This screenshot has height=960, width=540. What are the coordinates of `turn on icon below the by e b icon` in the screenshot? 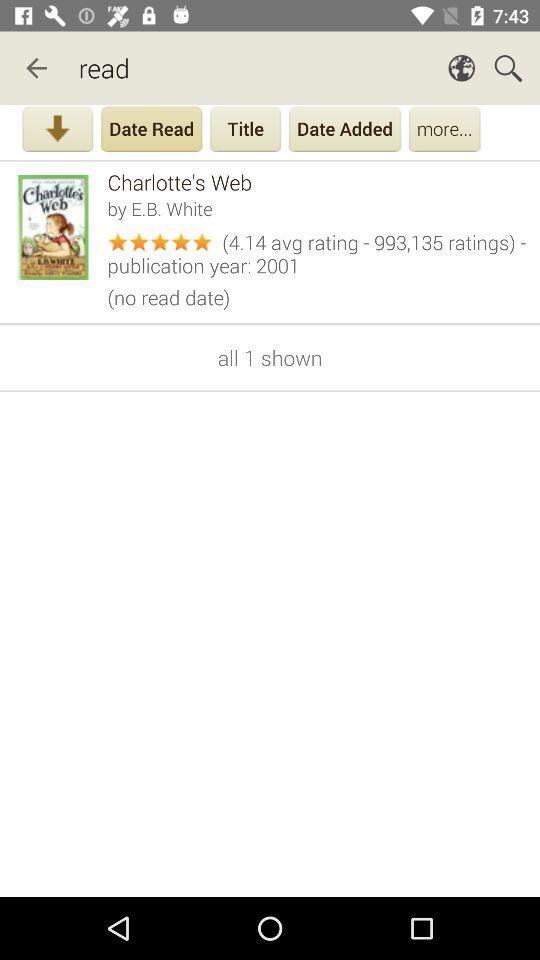 It's located at (316, 251).